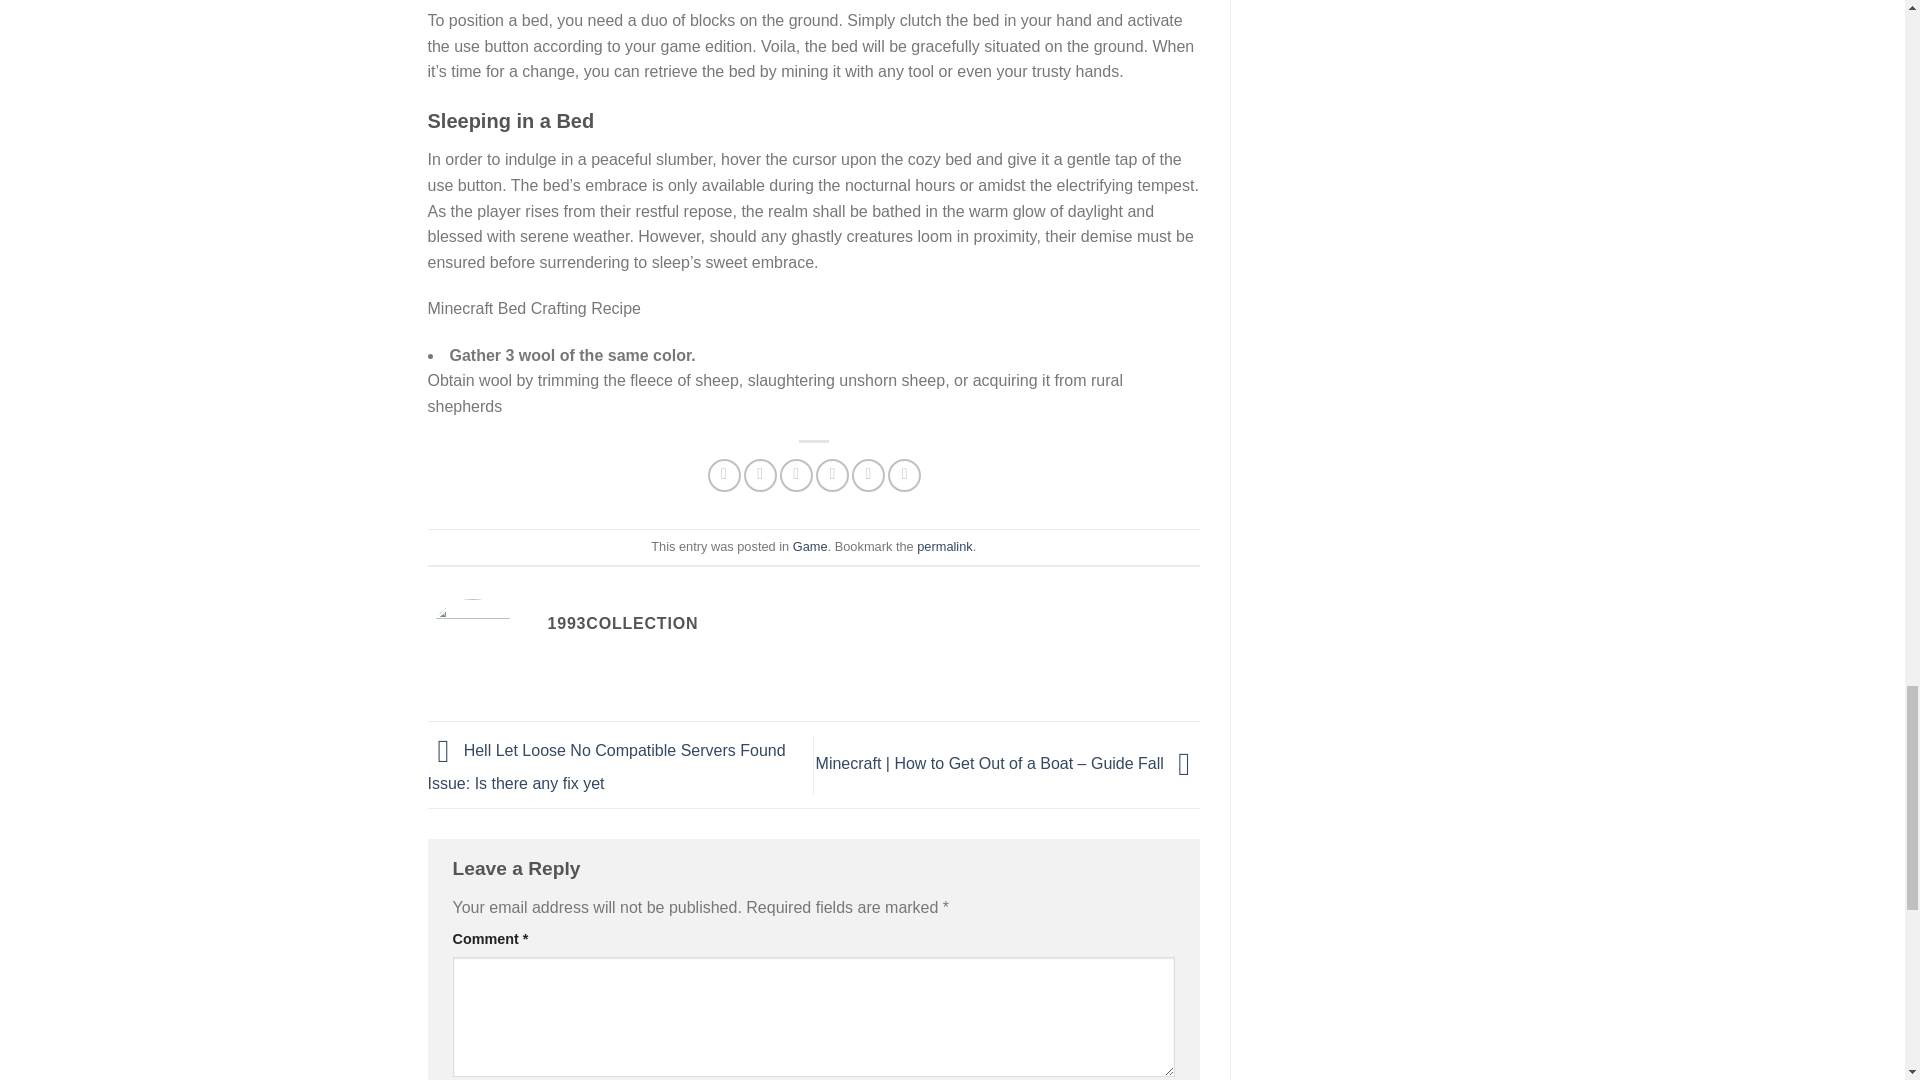 The height and width of the screenshot is (1080, 1920). What do you see at coordinates (904, 476) in the screenshot?
I see `Share on LinkedIn` at bounding box center [904, 476].